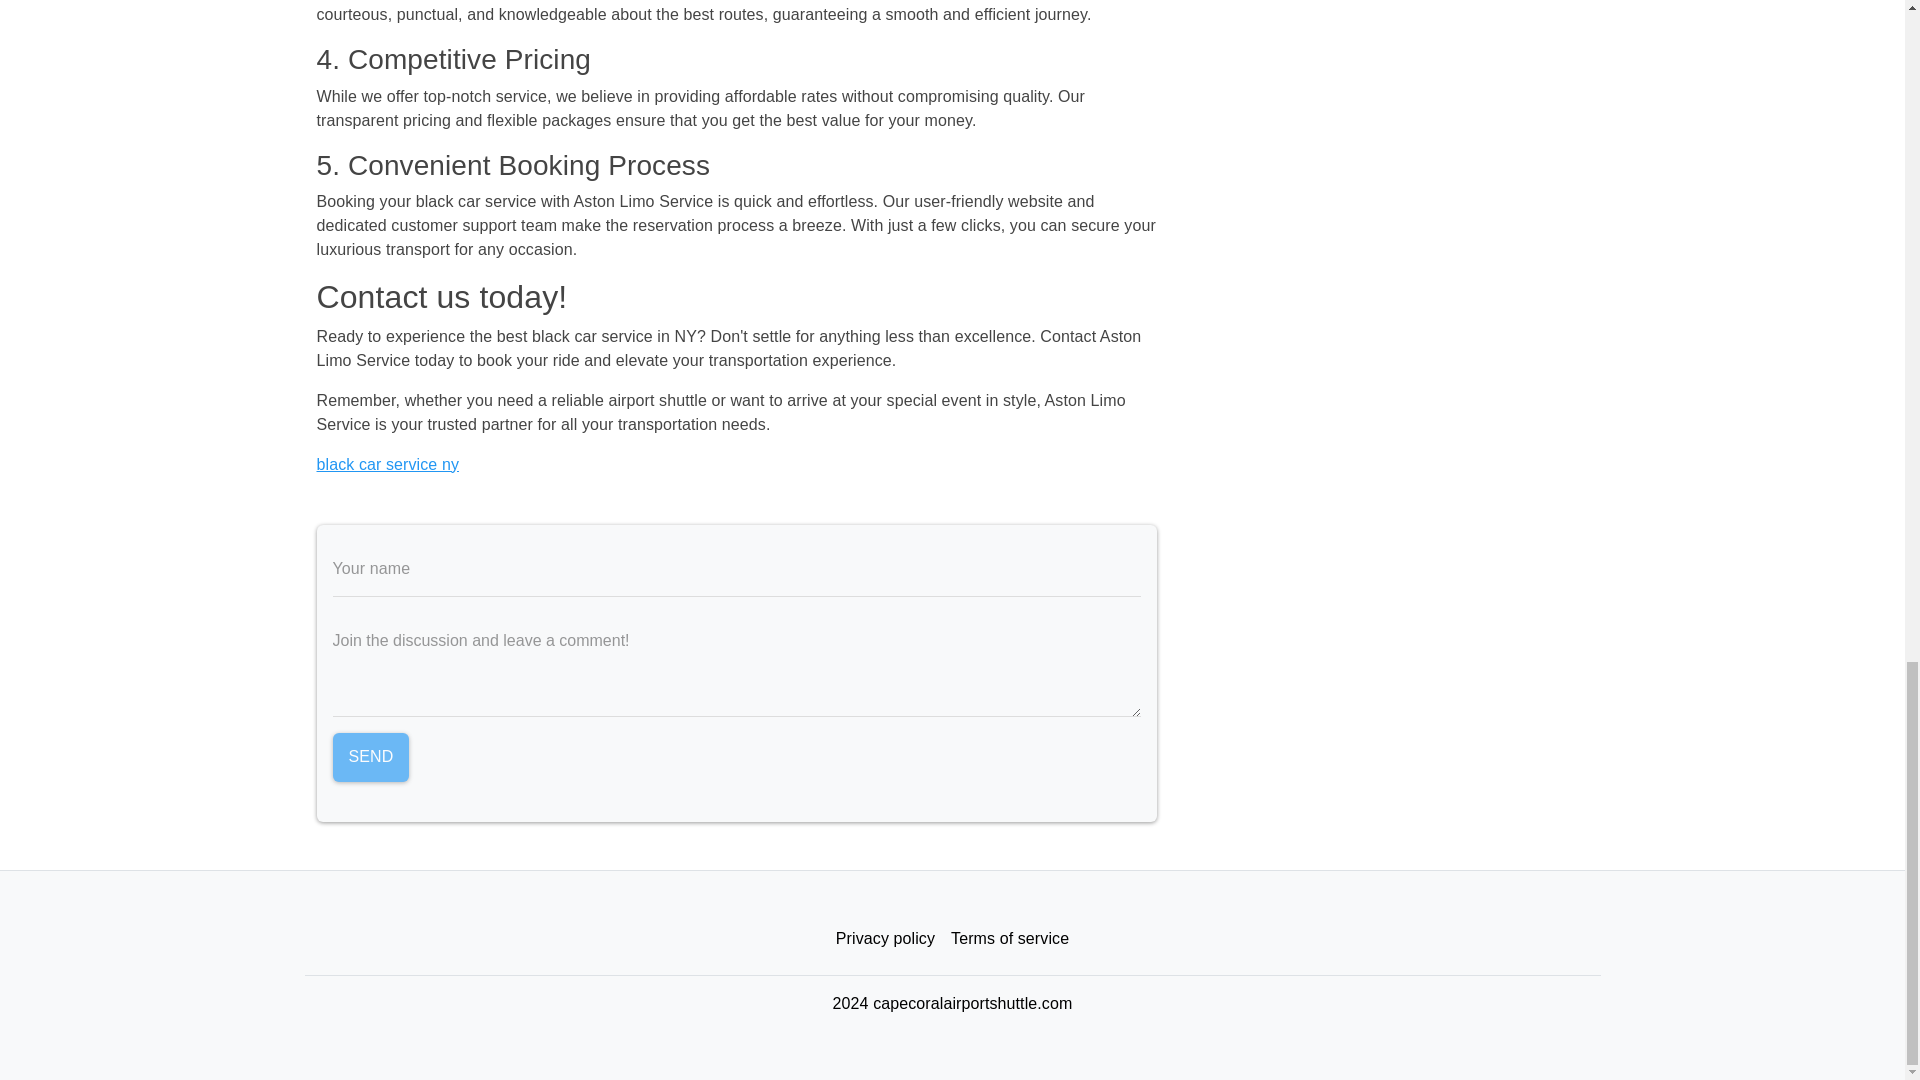  I want to click on Privacy policy, so click(884, 939).